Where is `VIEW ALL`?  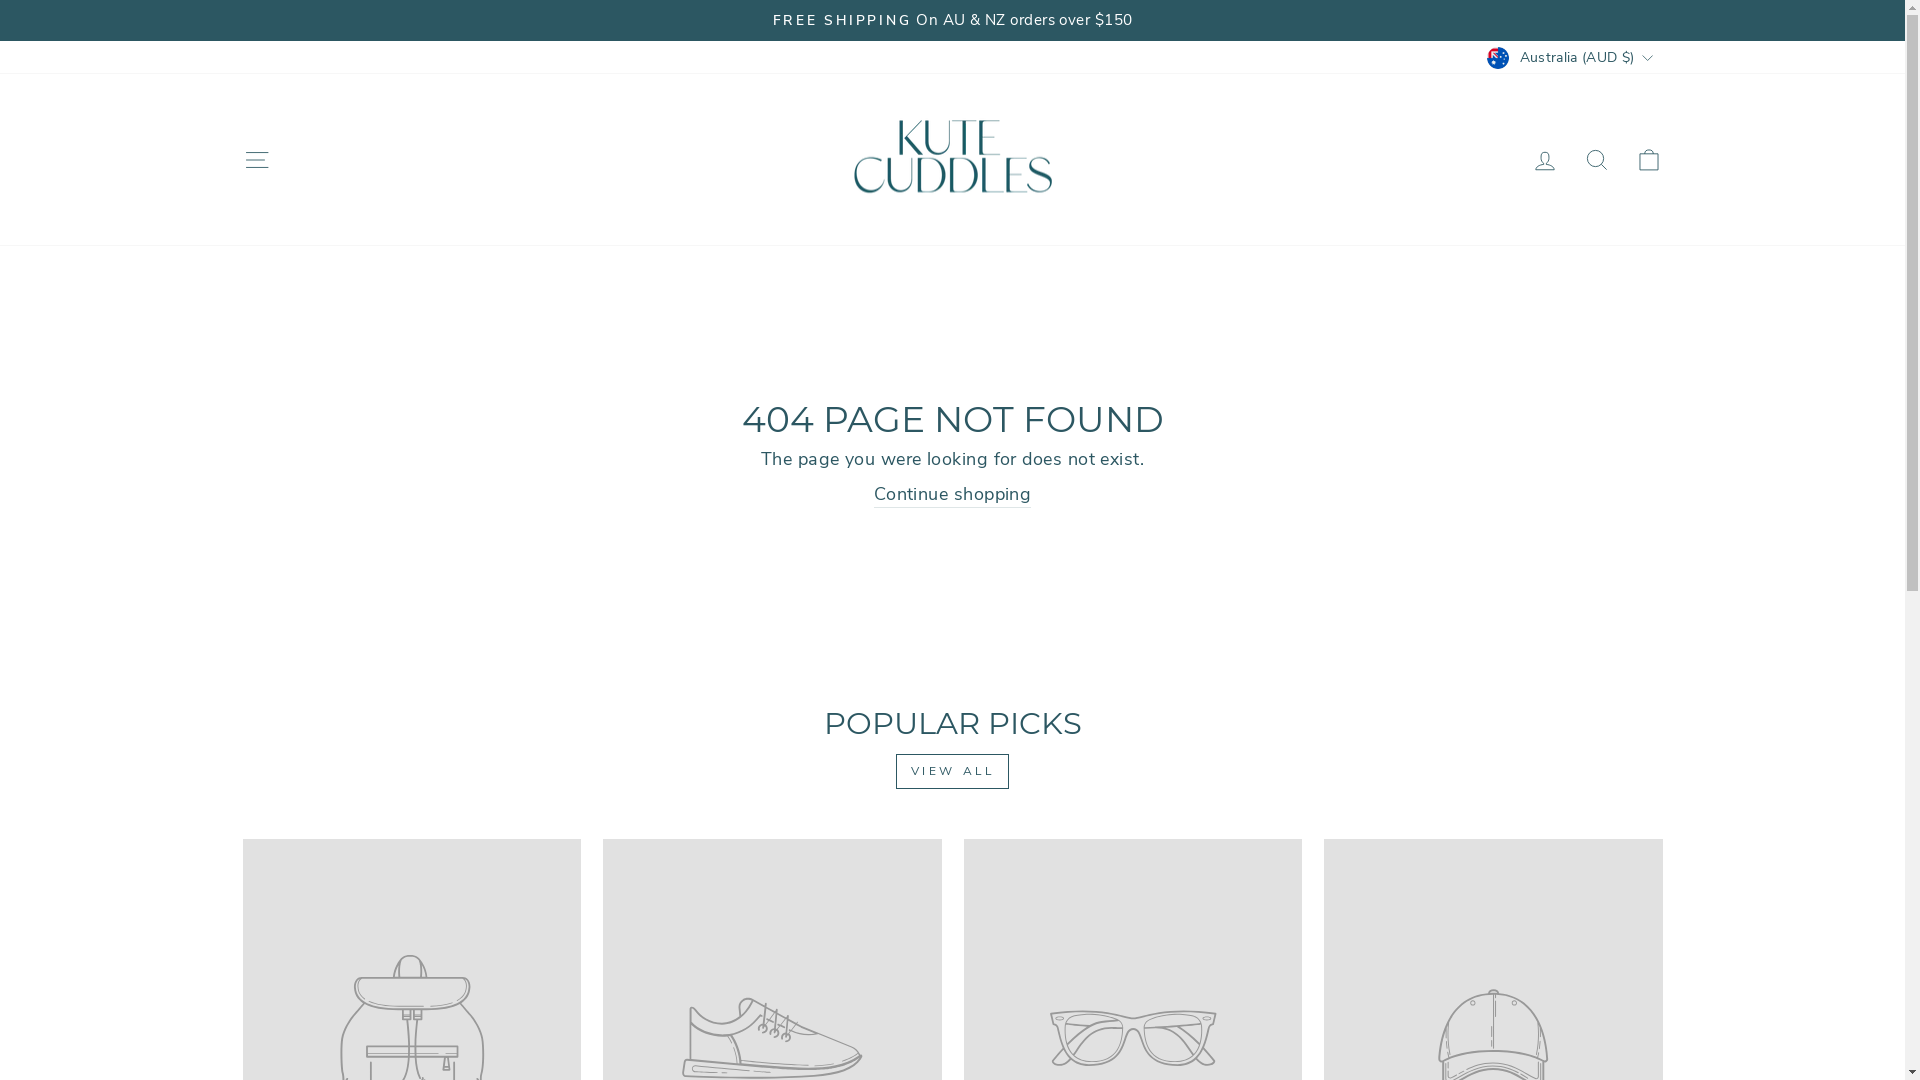 VIEW ALL is located at coordinates (952, 772).